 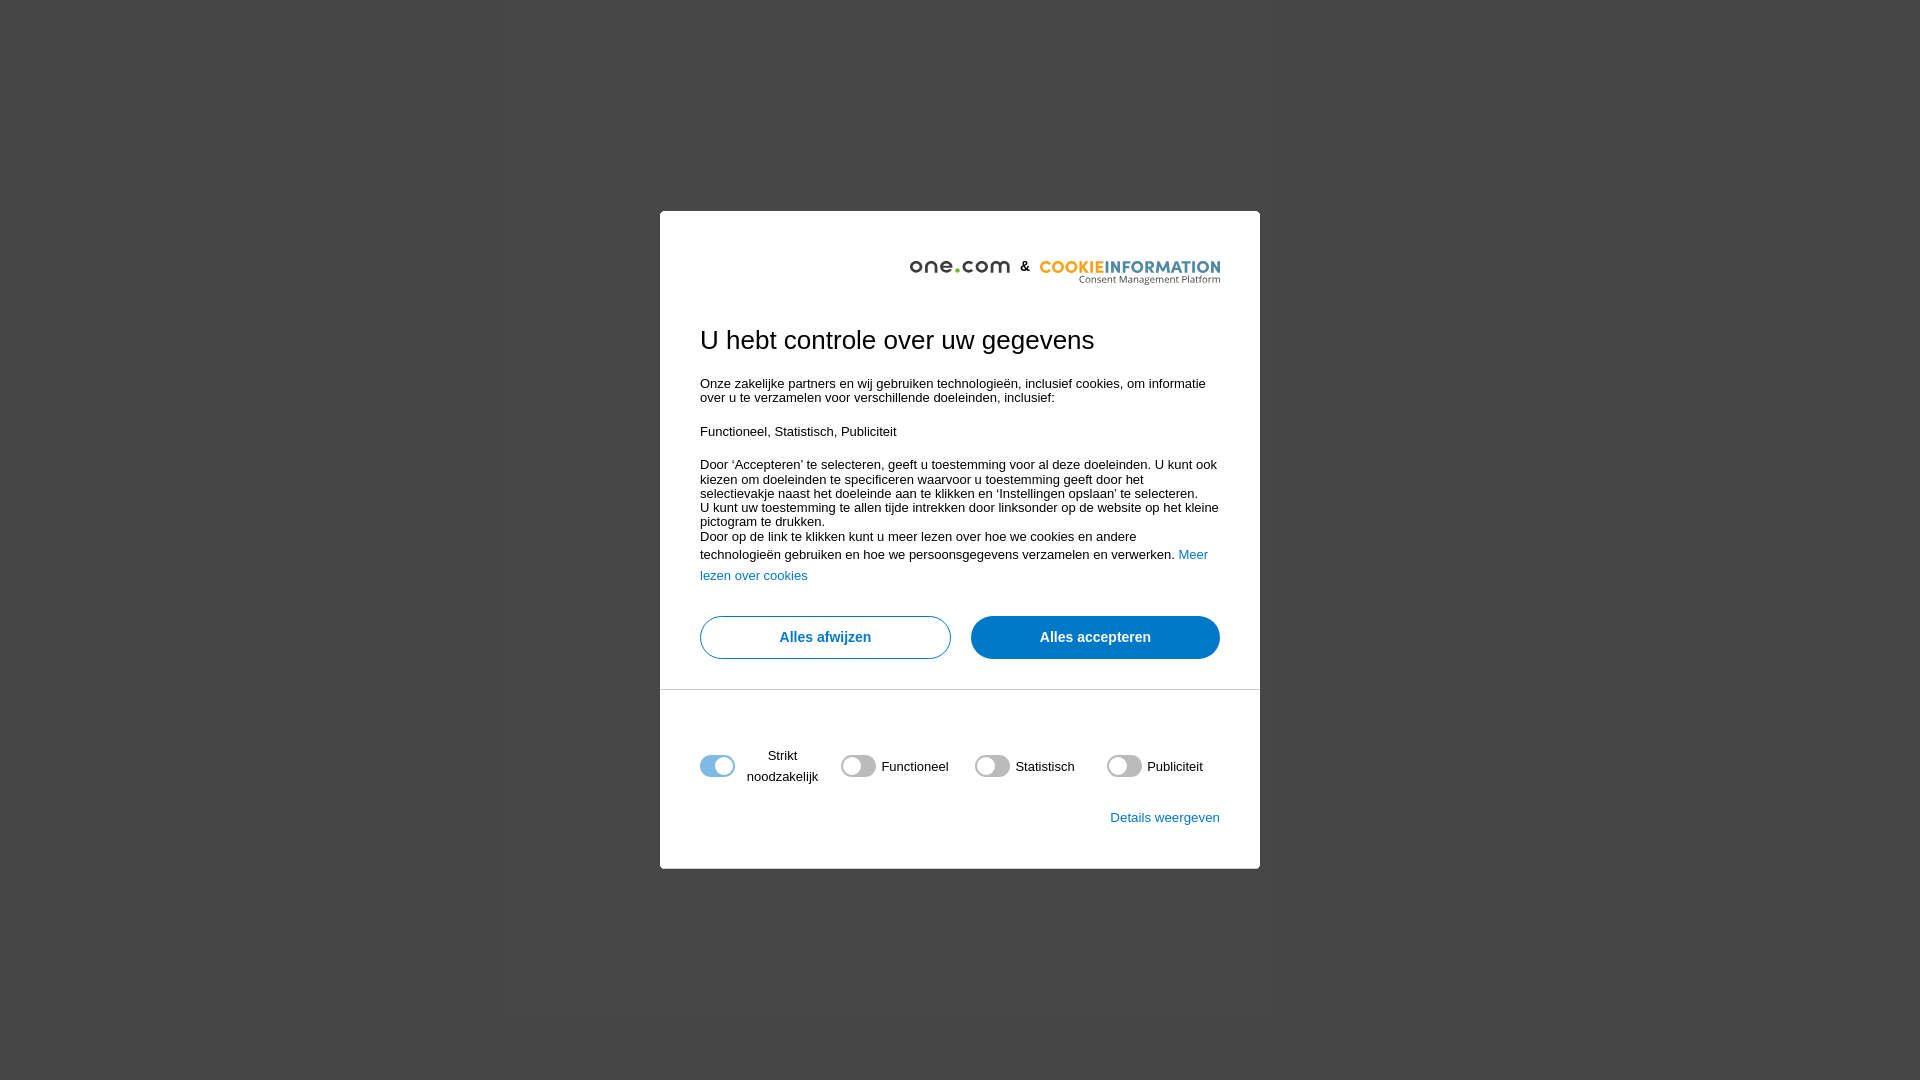 What do you see at coordinates (1024, 766) in the screenshot?
I see `on` at bounding box center [1024, 766].